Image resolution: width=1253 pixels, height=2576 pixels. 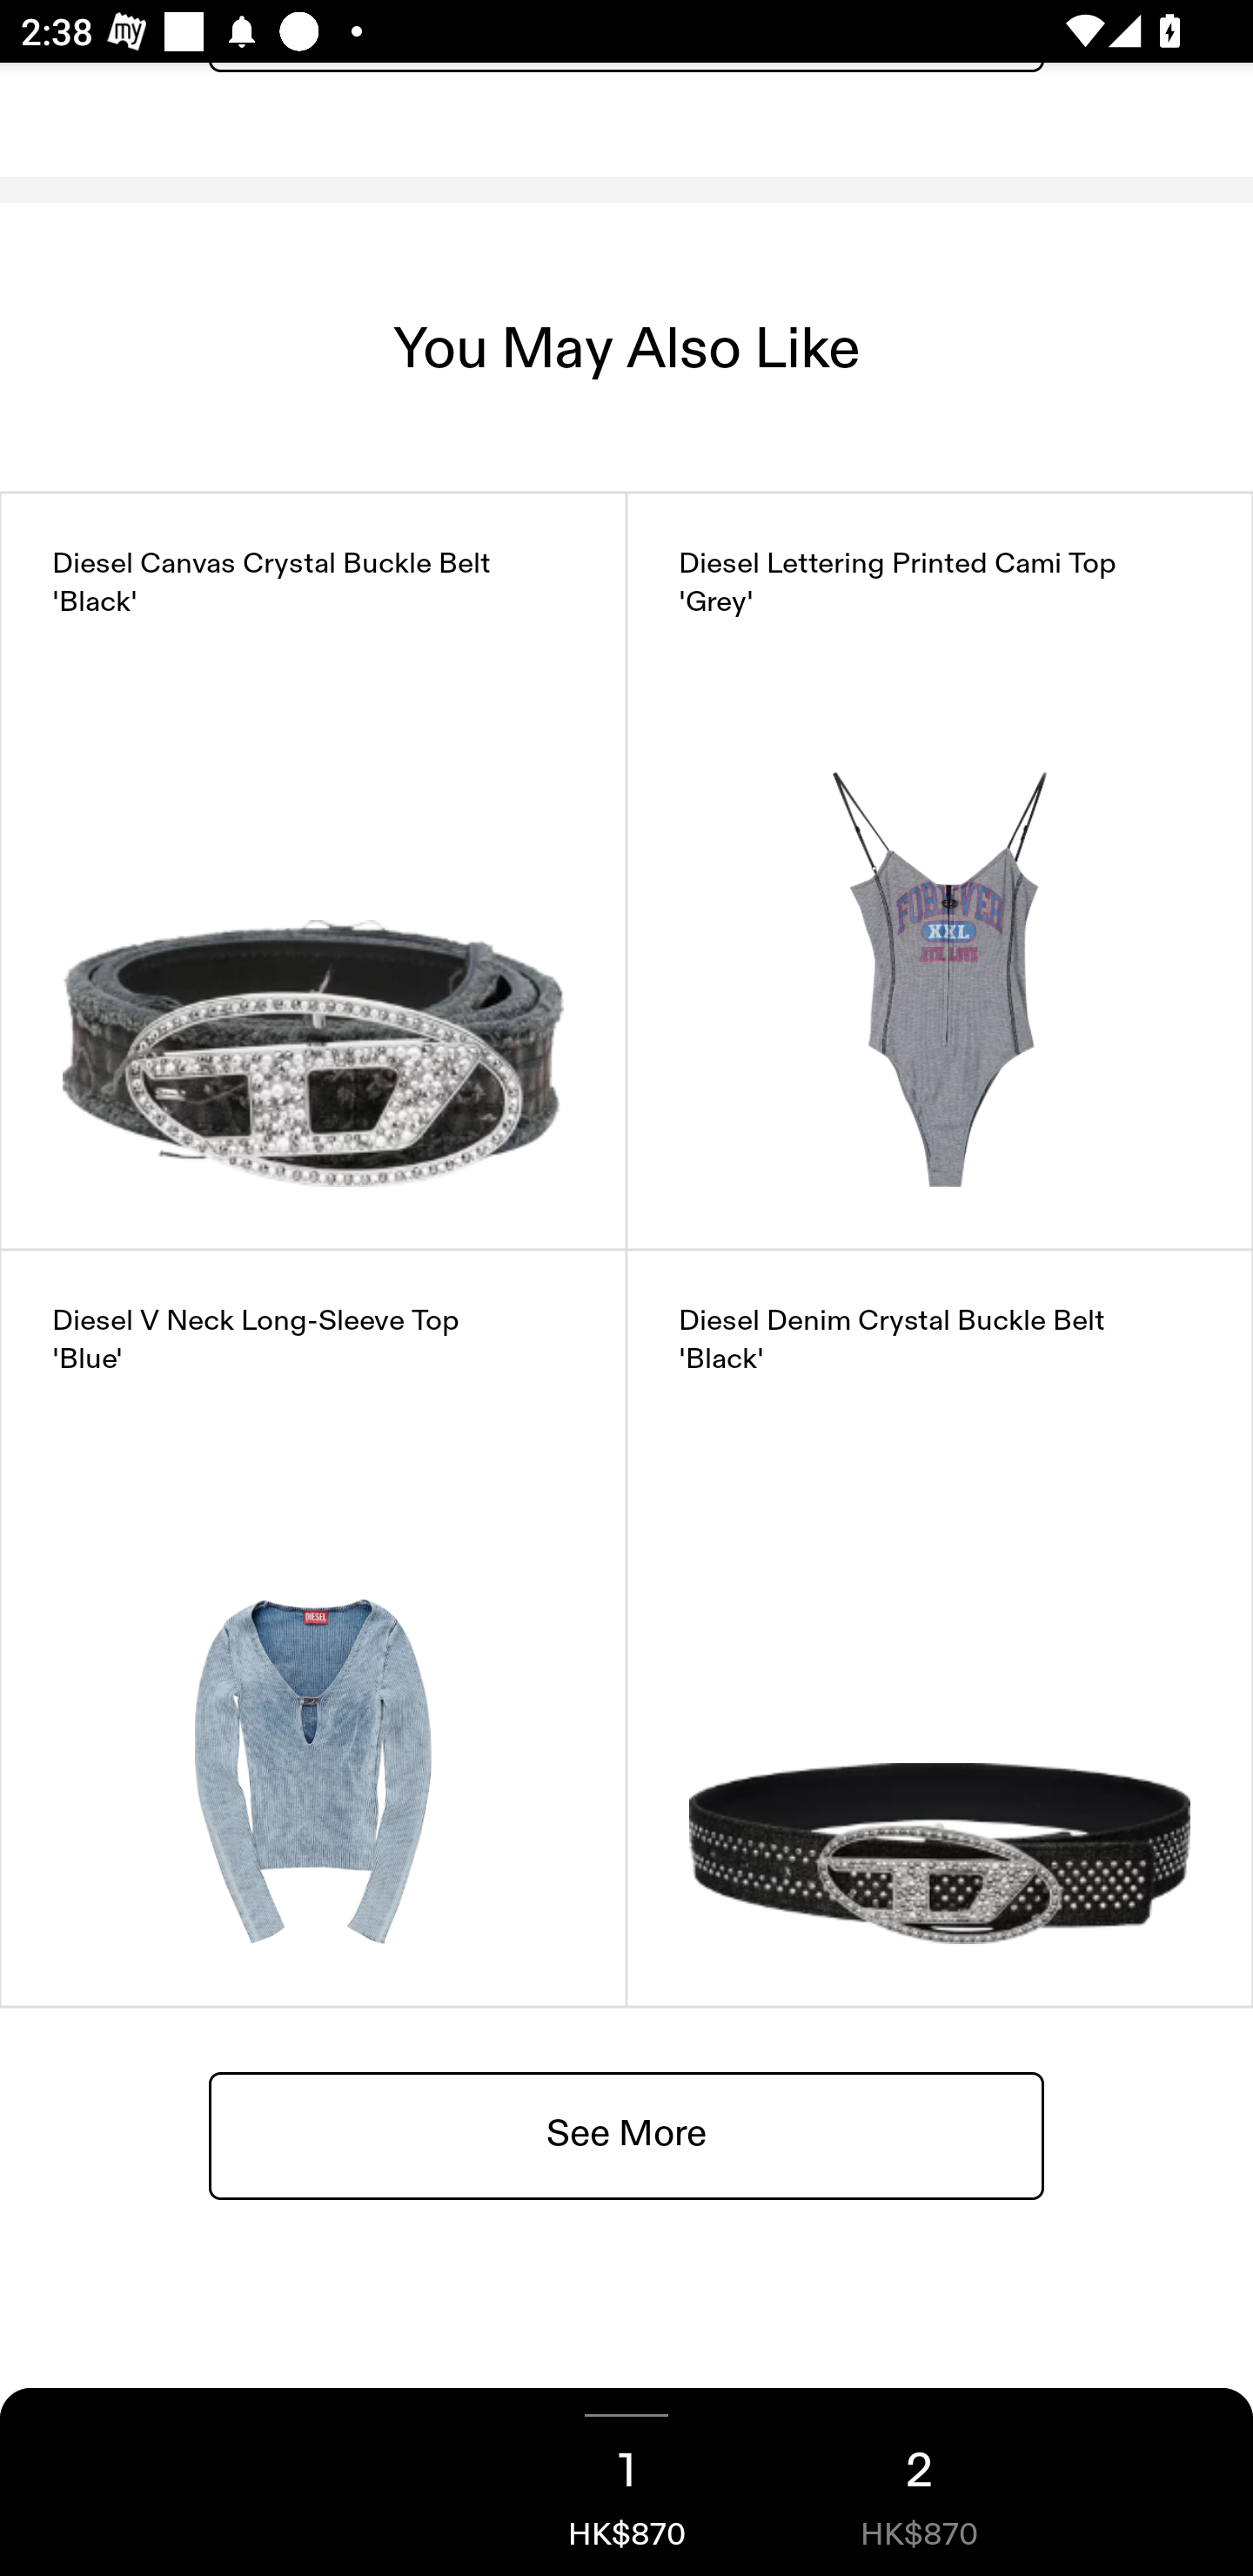 I want to click on 1 HK$870, so click(x=626, y=2482).